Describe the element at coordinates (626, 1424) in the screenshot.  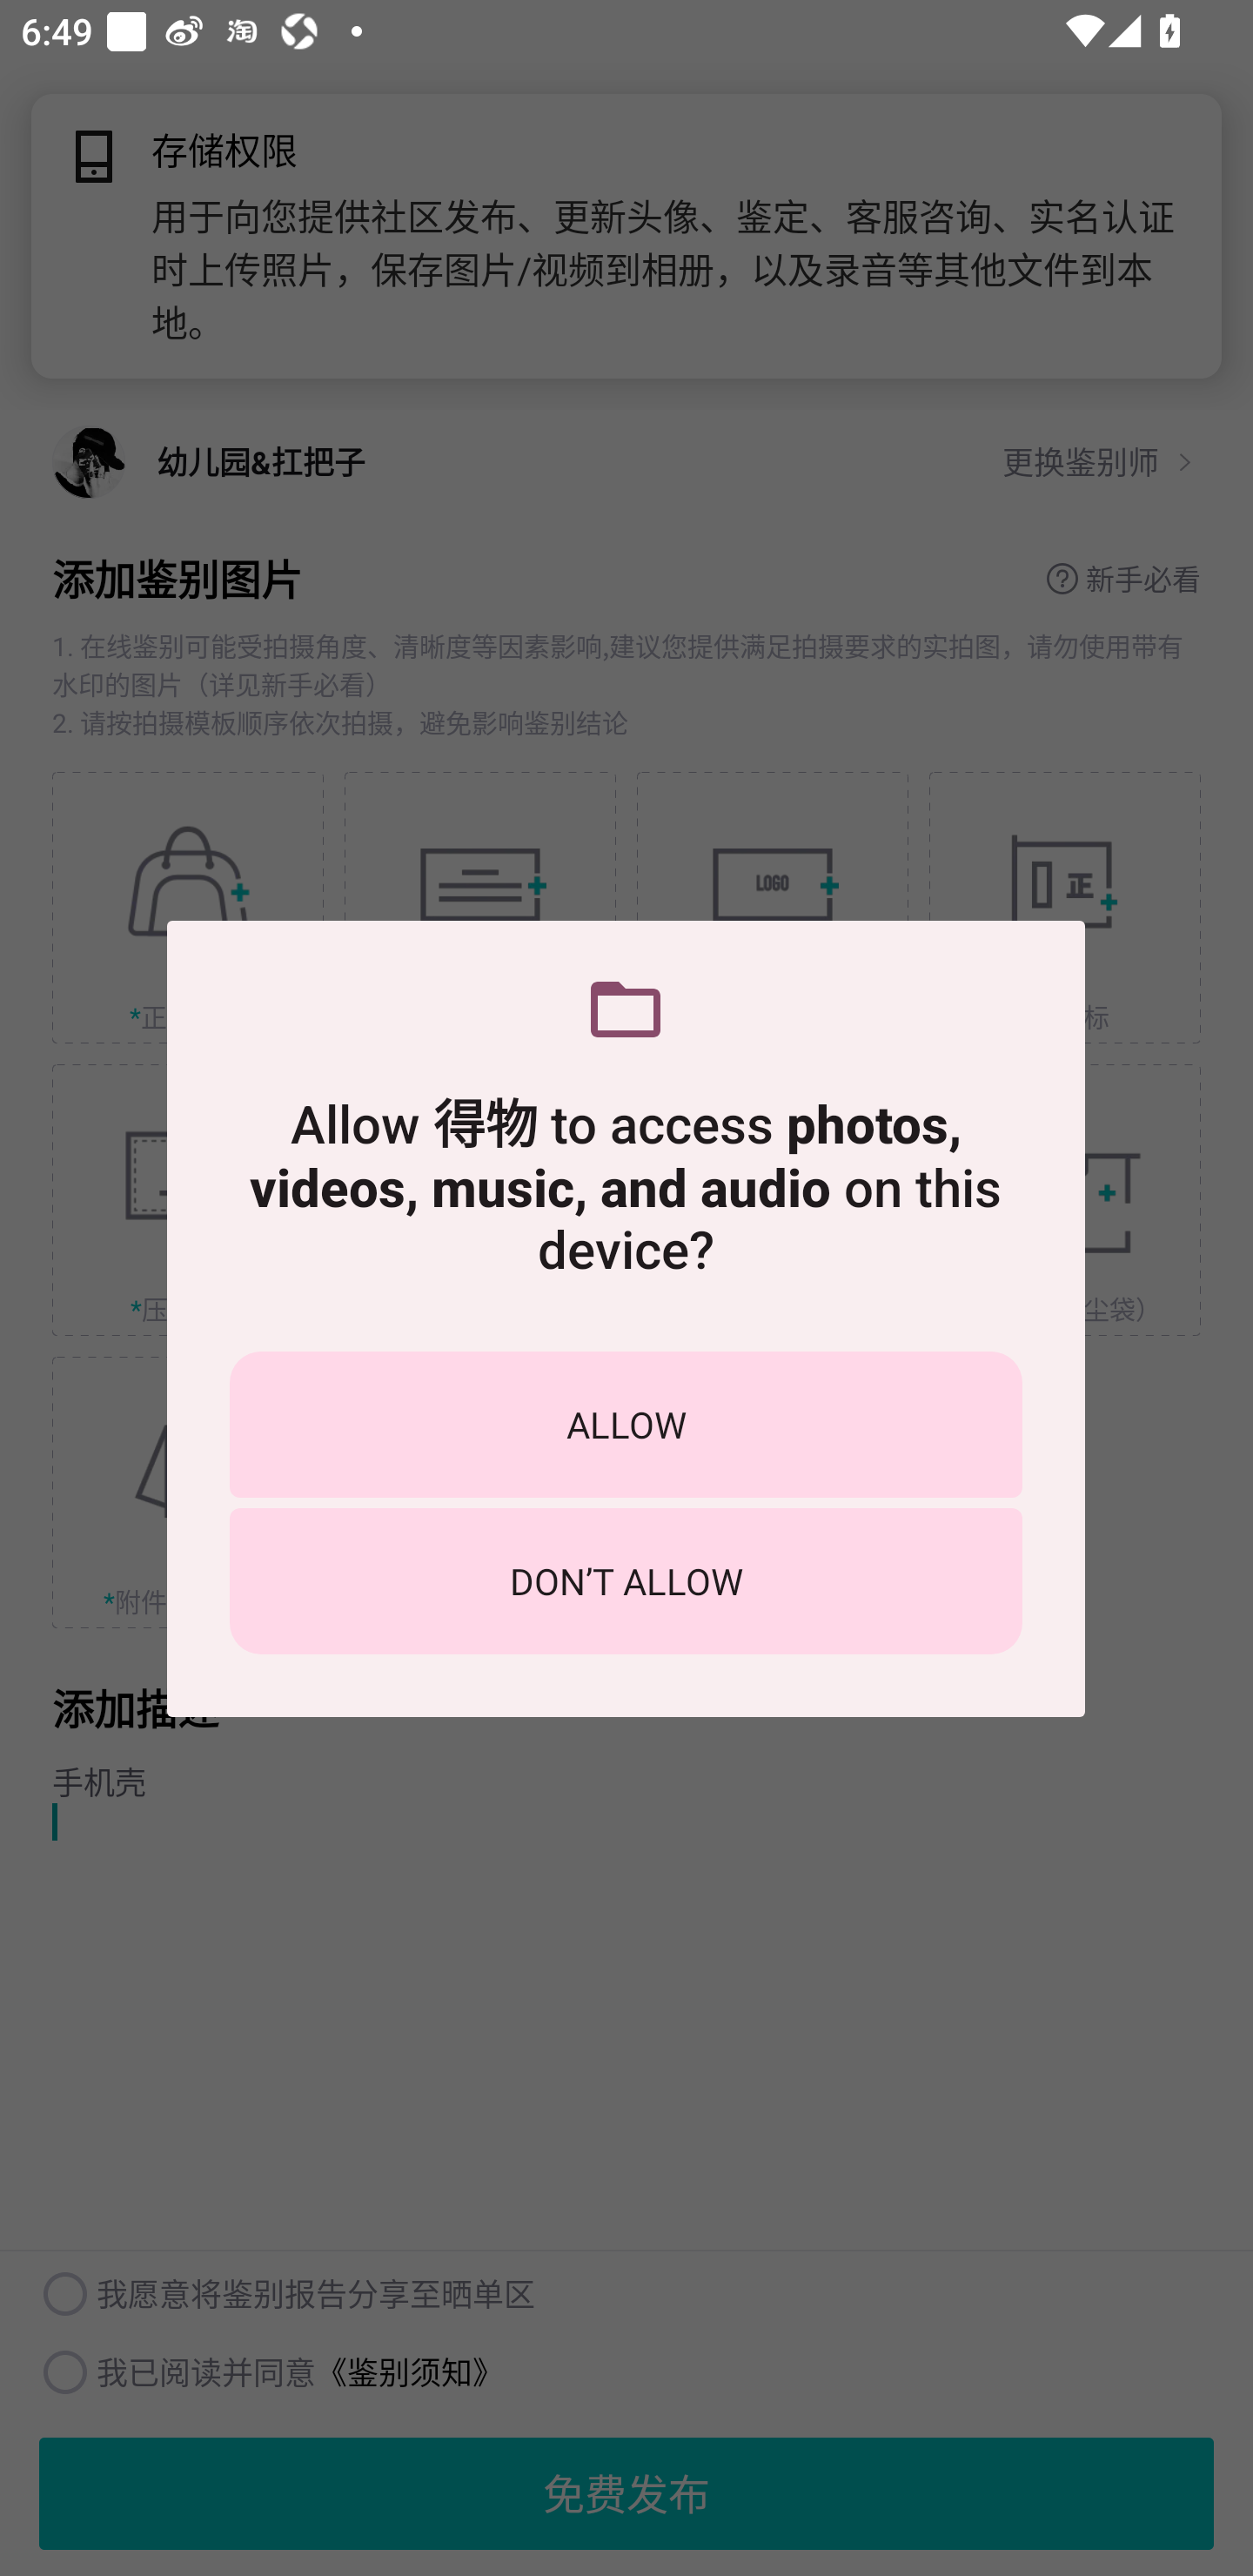
I see `ALLOW` at that location.